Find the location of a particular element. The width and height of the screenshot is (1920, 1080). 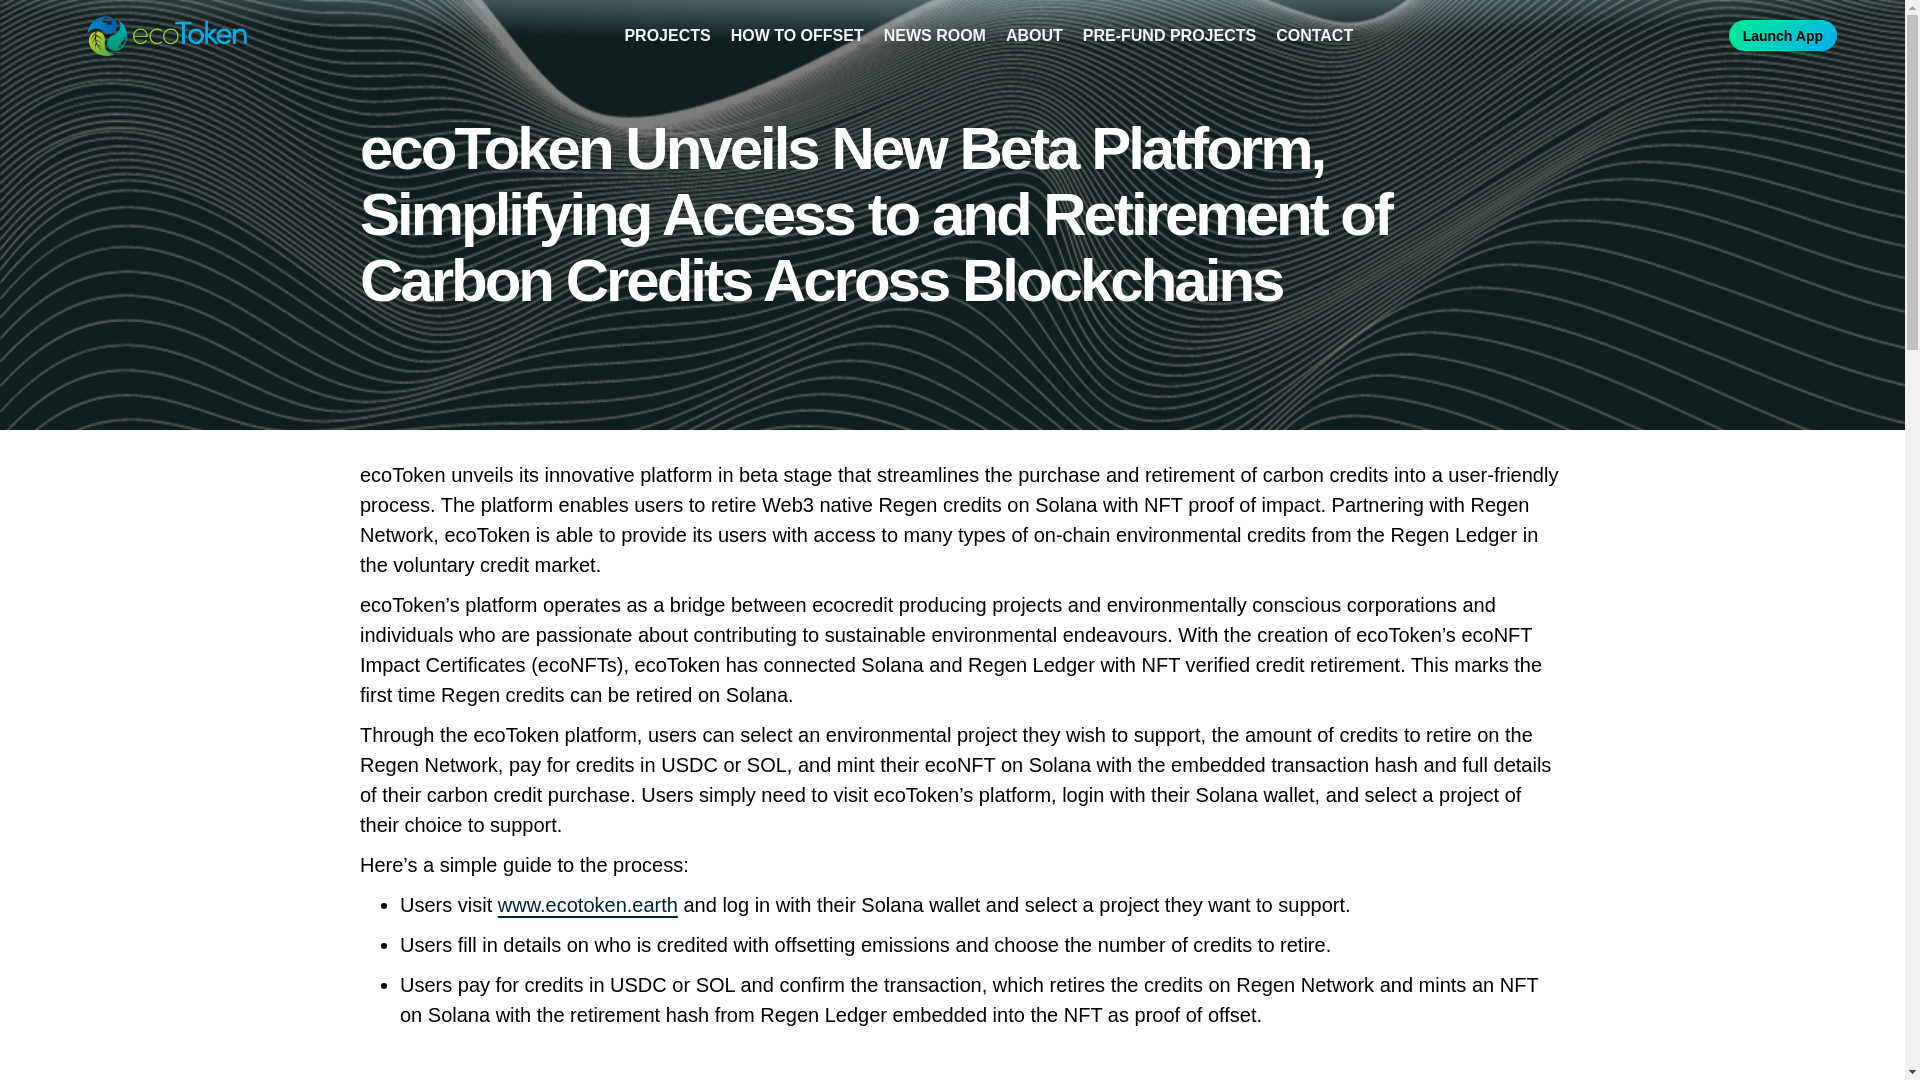

HOW TO OFFSET is located at coordinates (798, 35).